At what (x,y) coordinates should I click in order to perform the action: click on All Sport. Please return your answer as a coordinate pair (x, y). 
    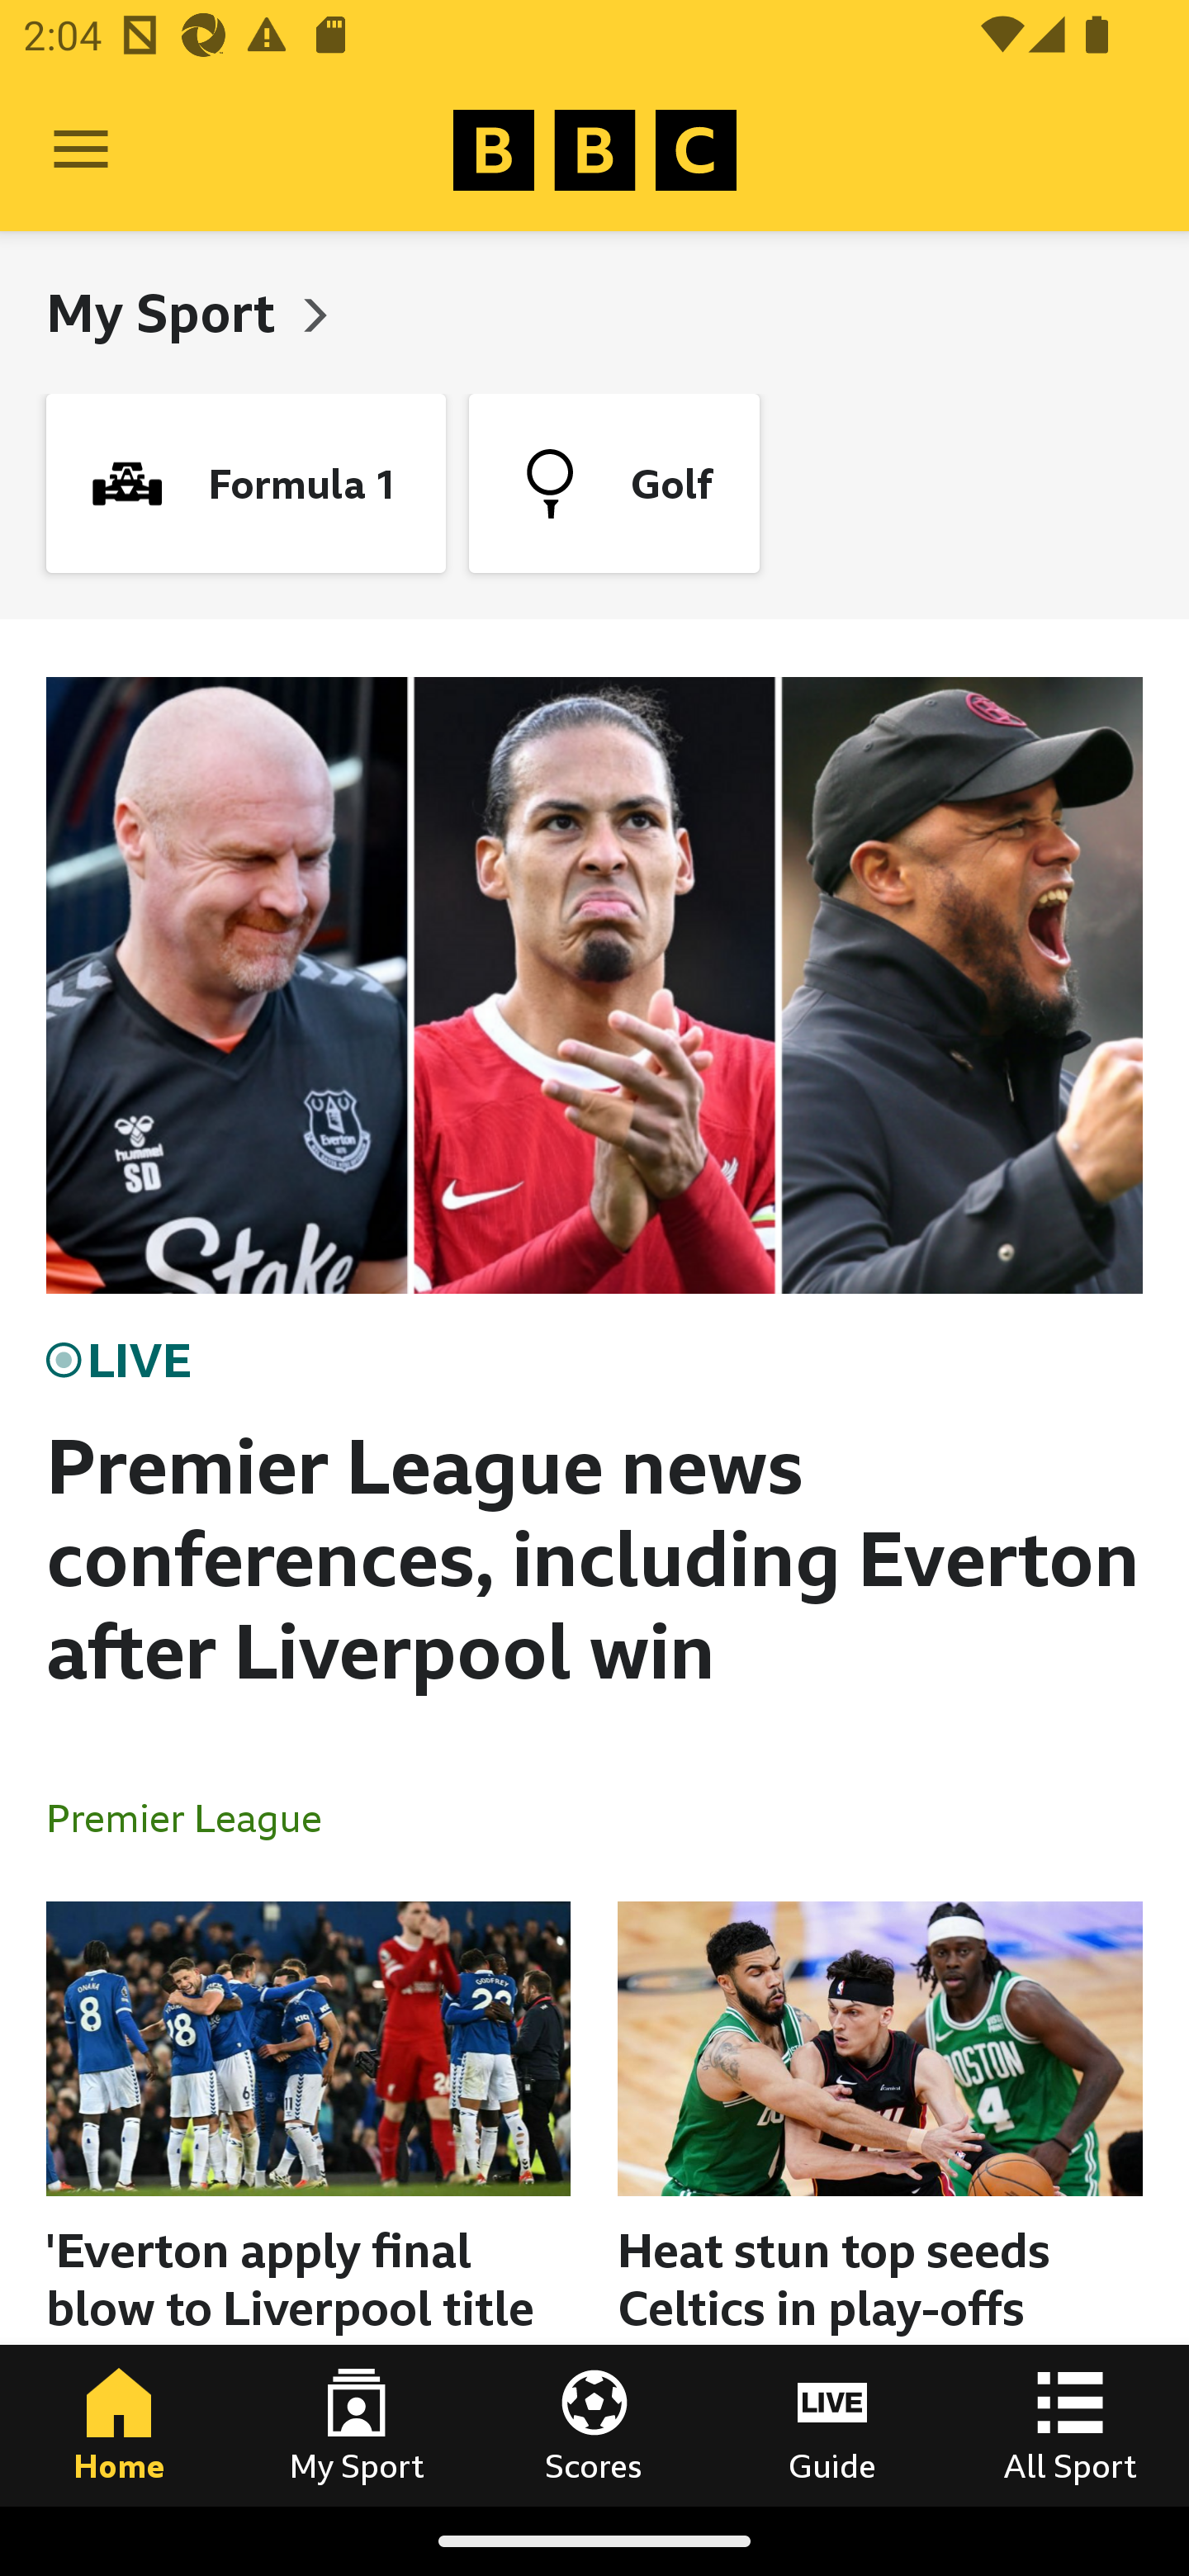
    Looking at the image, I should click on (1070, 2425).